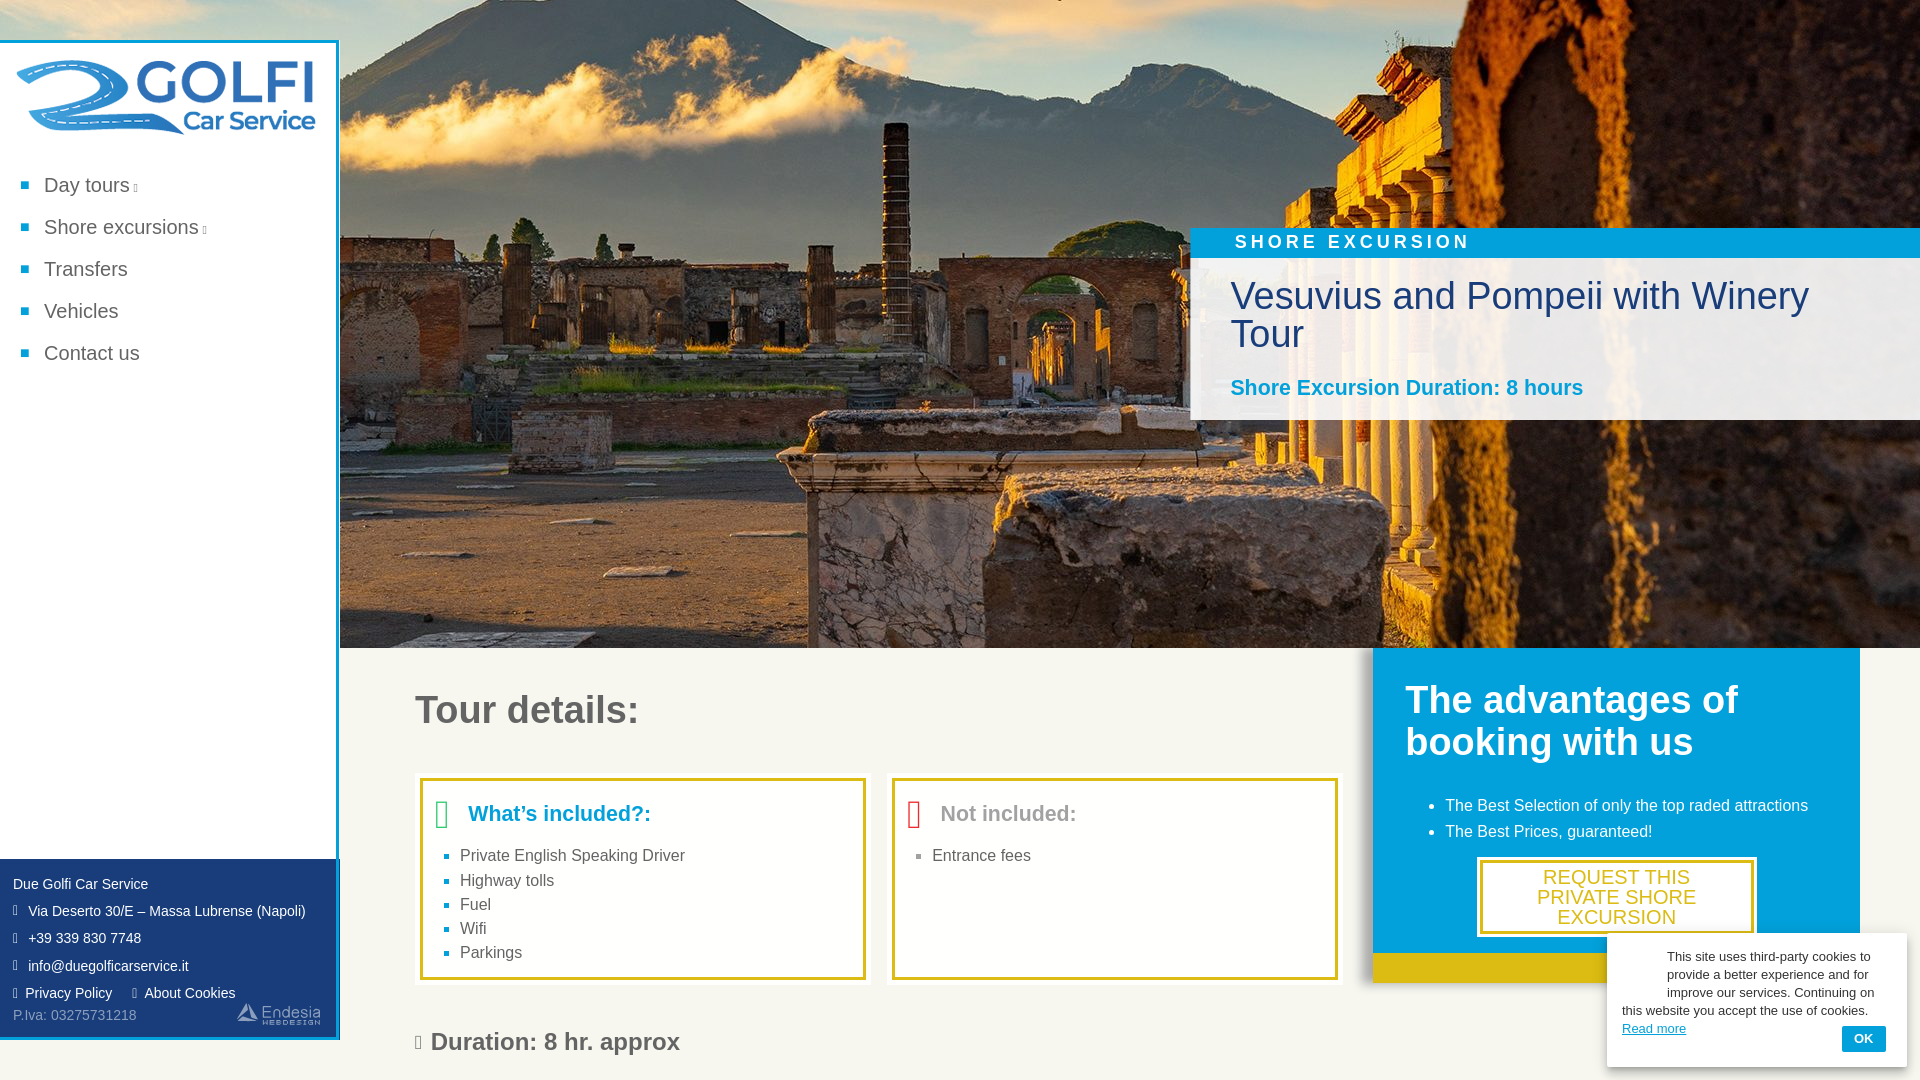 This screenshot has width=1920, height=1080. What do you see at coordinates (113, 228) in the screenshot?
I see `Shore excursions` at bounding box center [113, 228].